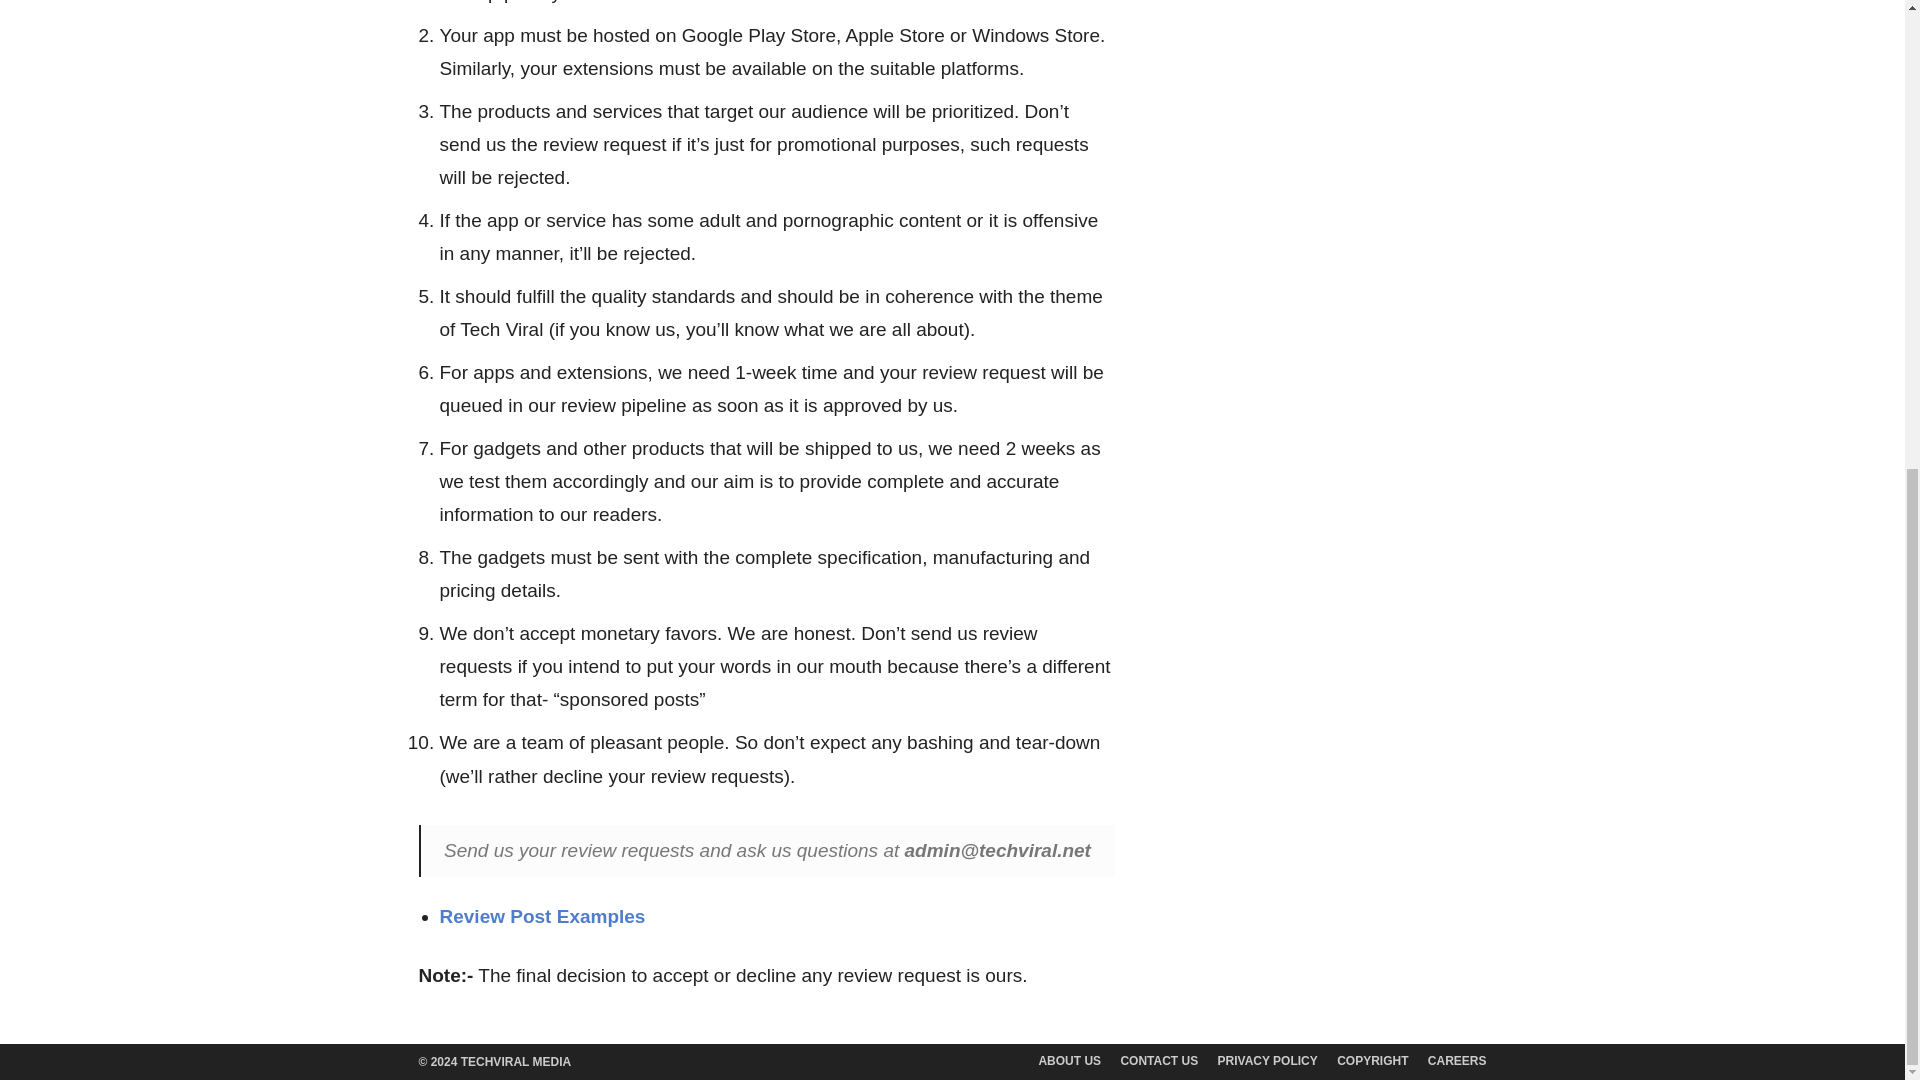 This screenshot has width=1920, height=1080. Describe the element at coordinates (1069, 1060) in the screenshot. I see `ABOUT US` at that location.